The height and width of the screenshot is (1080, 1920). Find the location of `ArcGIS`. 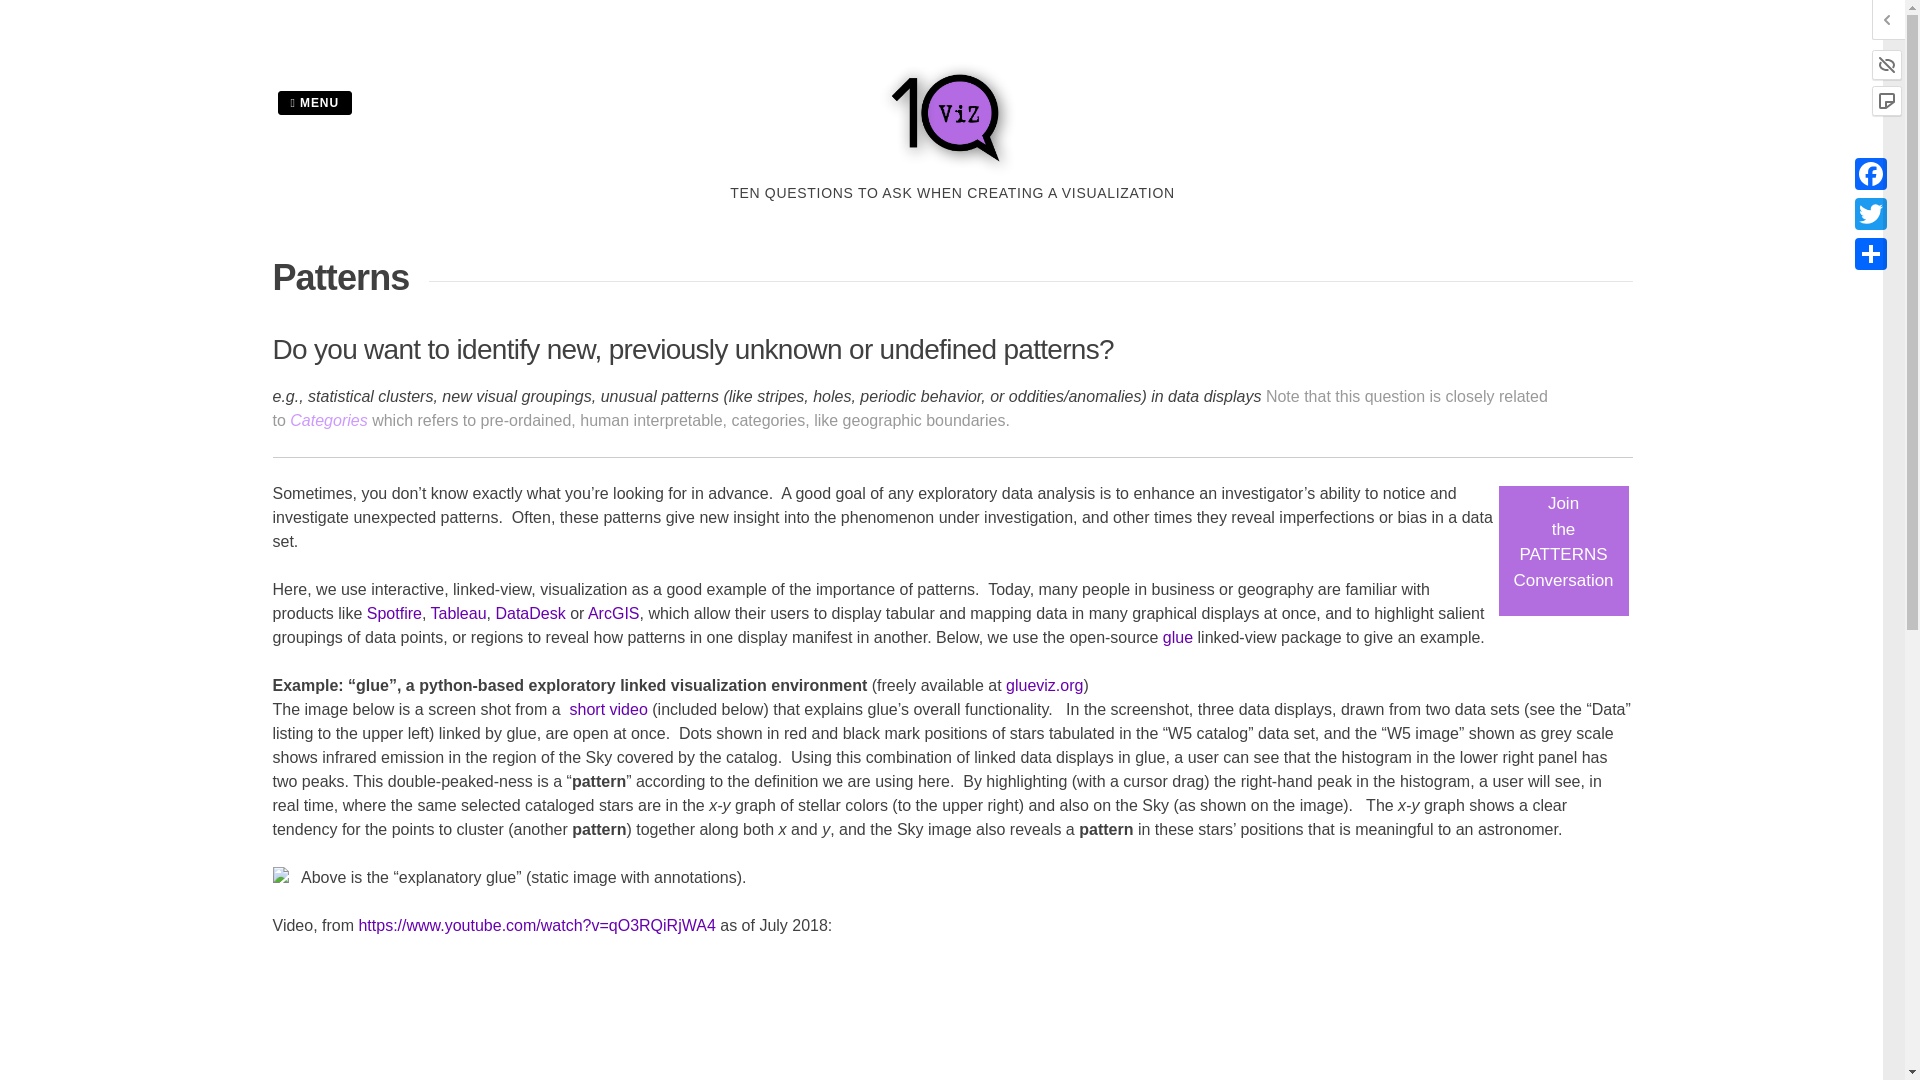

ArcGIS is located at coordinates (613, 613).